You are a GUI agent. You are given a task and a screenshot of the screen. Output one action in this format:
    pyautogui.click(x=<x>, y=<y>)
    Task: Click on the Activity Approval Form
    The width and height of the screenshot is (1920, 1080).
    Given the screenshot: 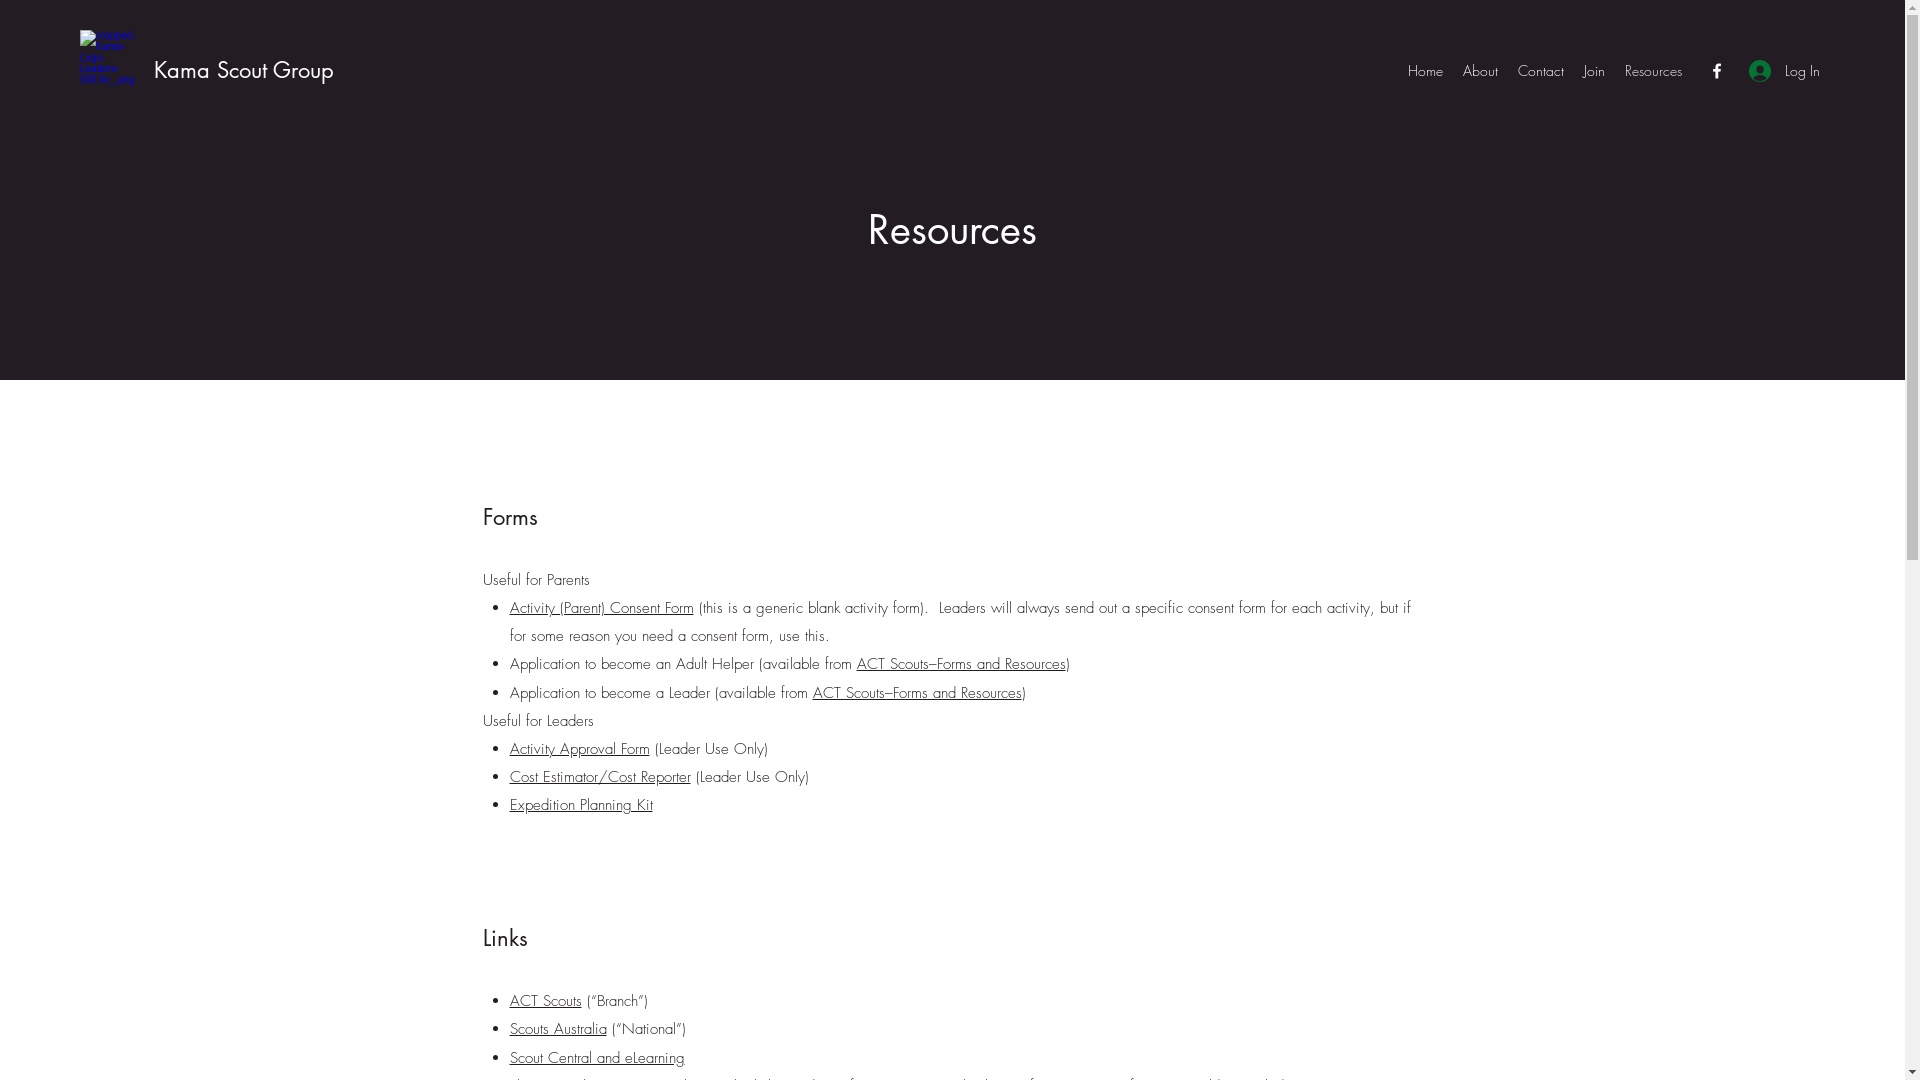 What is the action you would take?
    pyautogui.click(x=580, y=748)
    